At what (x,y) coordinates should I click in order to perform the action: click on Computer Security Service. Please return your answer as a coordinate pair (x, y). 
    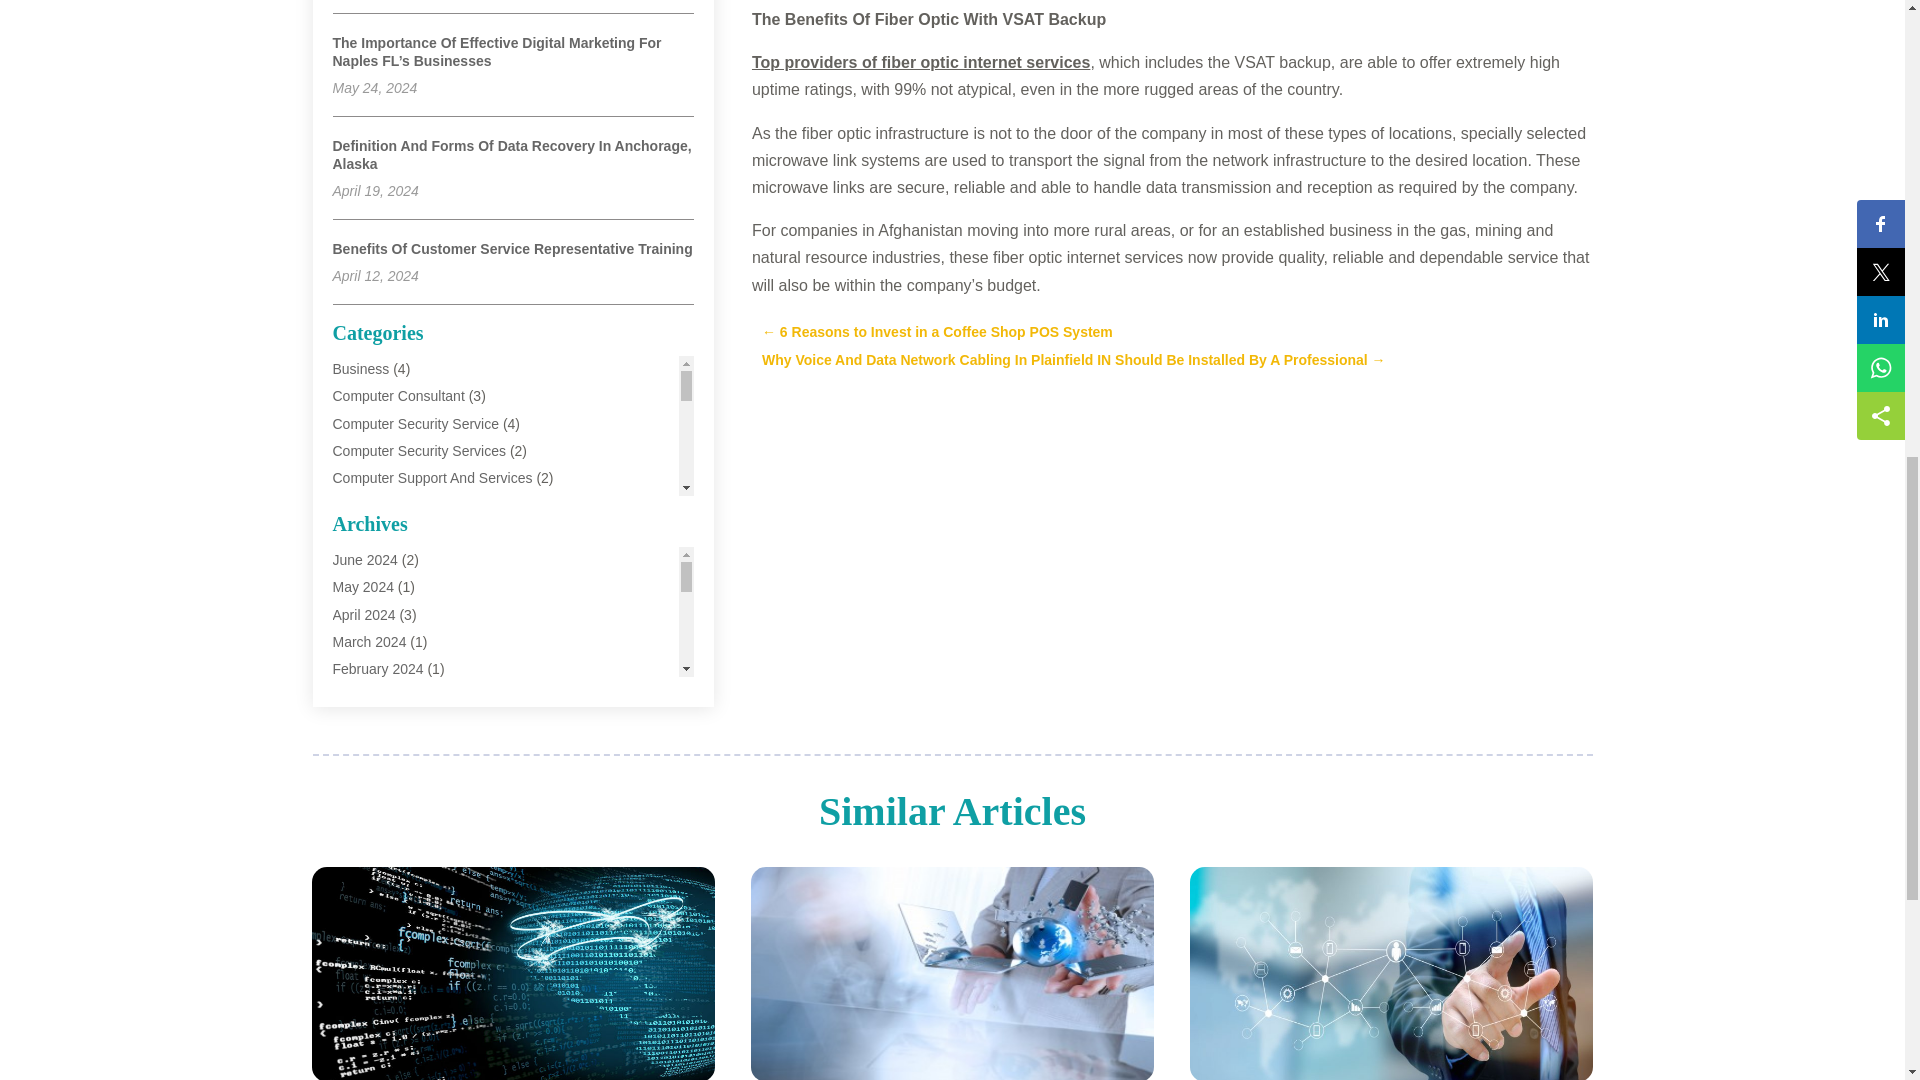
    Looking at the image, I should click on (416, 424).